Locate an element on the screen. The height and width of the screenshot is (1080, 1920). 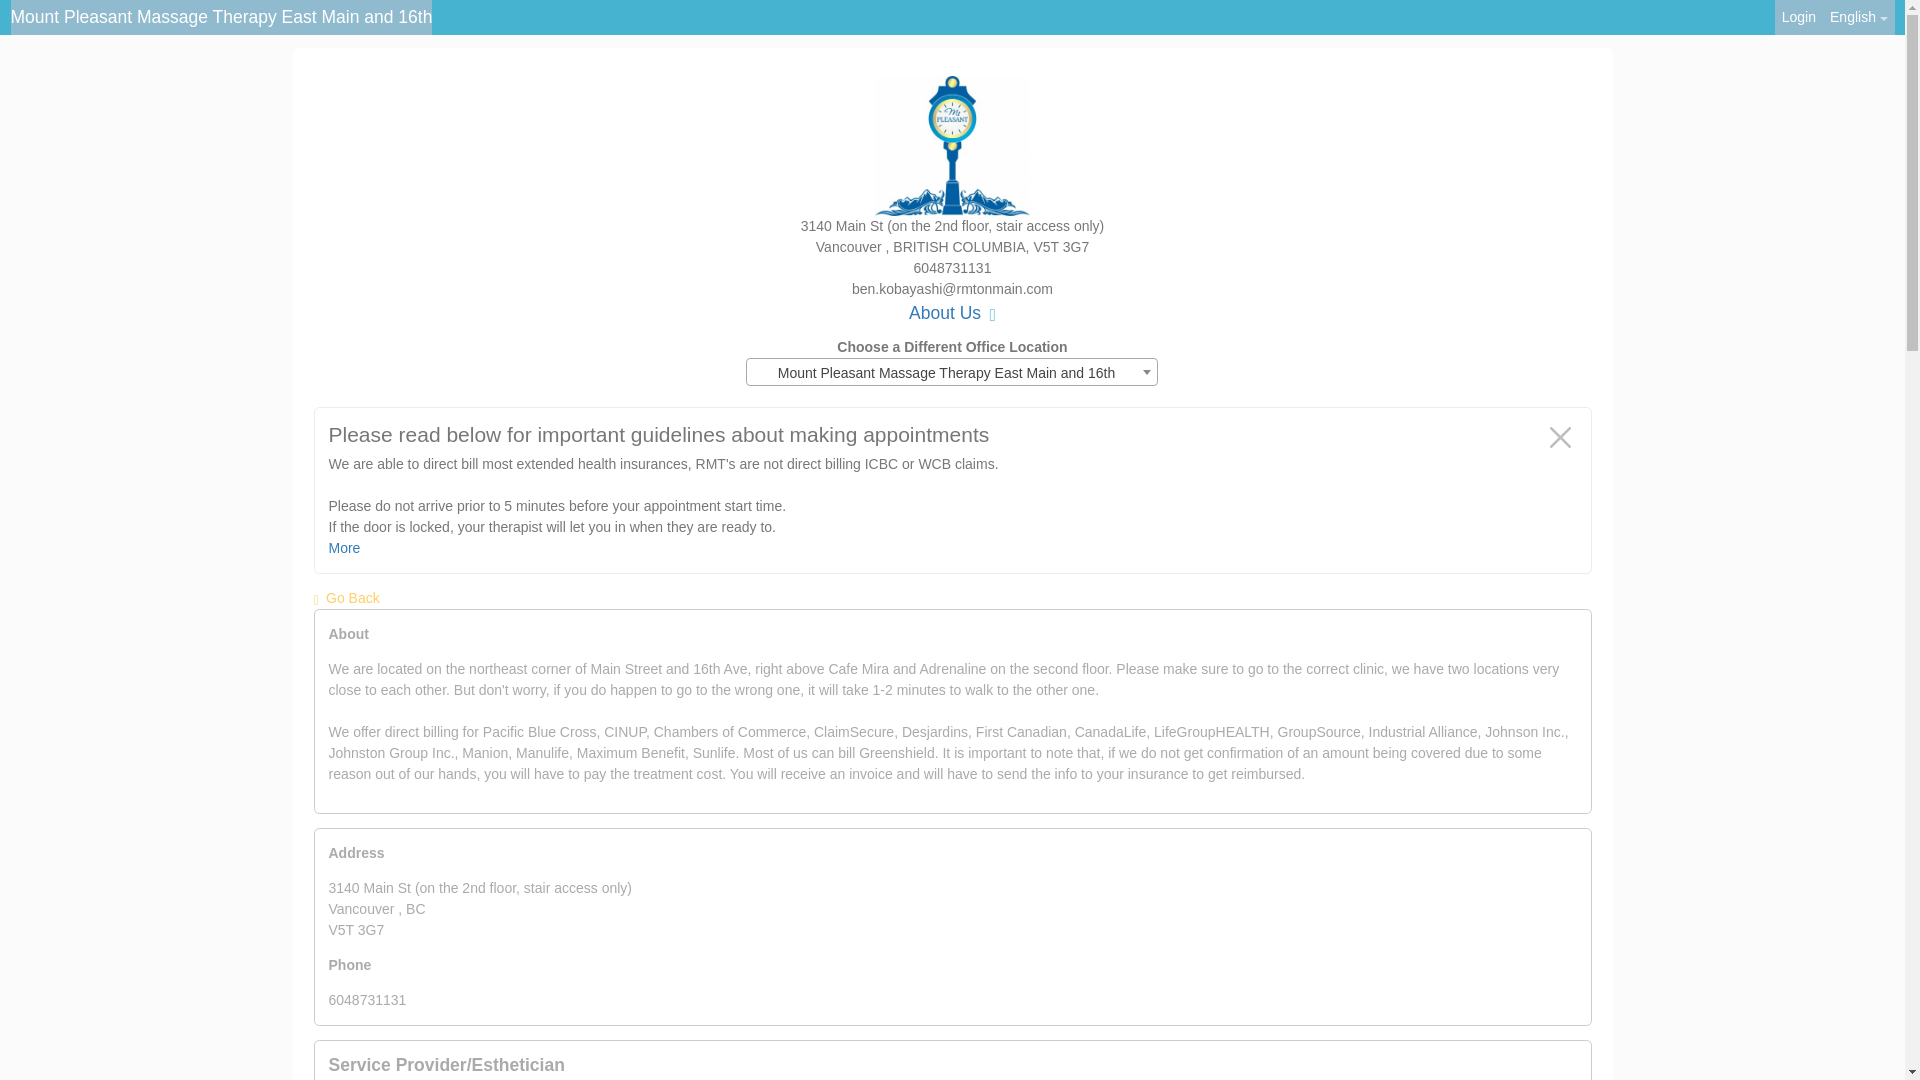
Go Back is located at coordinates (347, 597).